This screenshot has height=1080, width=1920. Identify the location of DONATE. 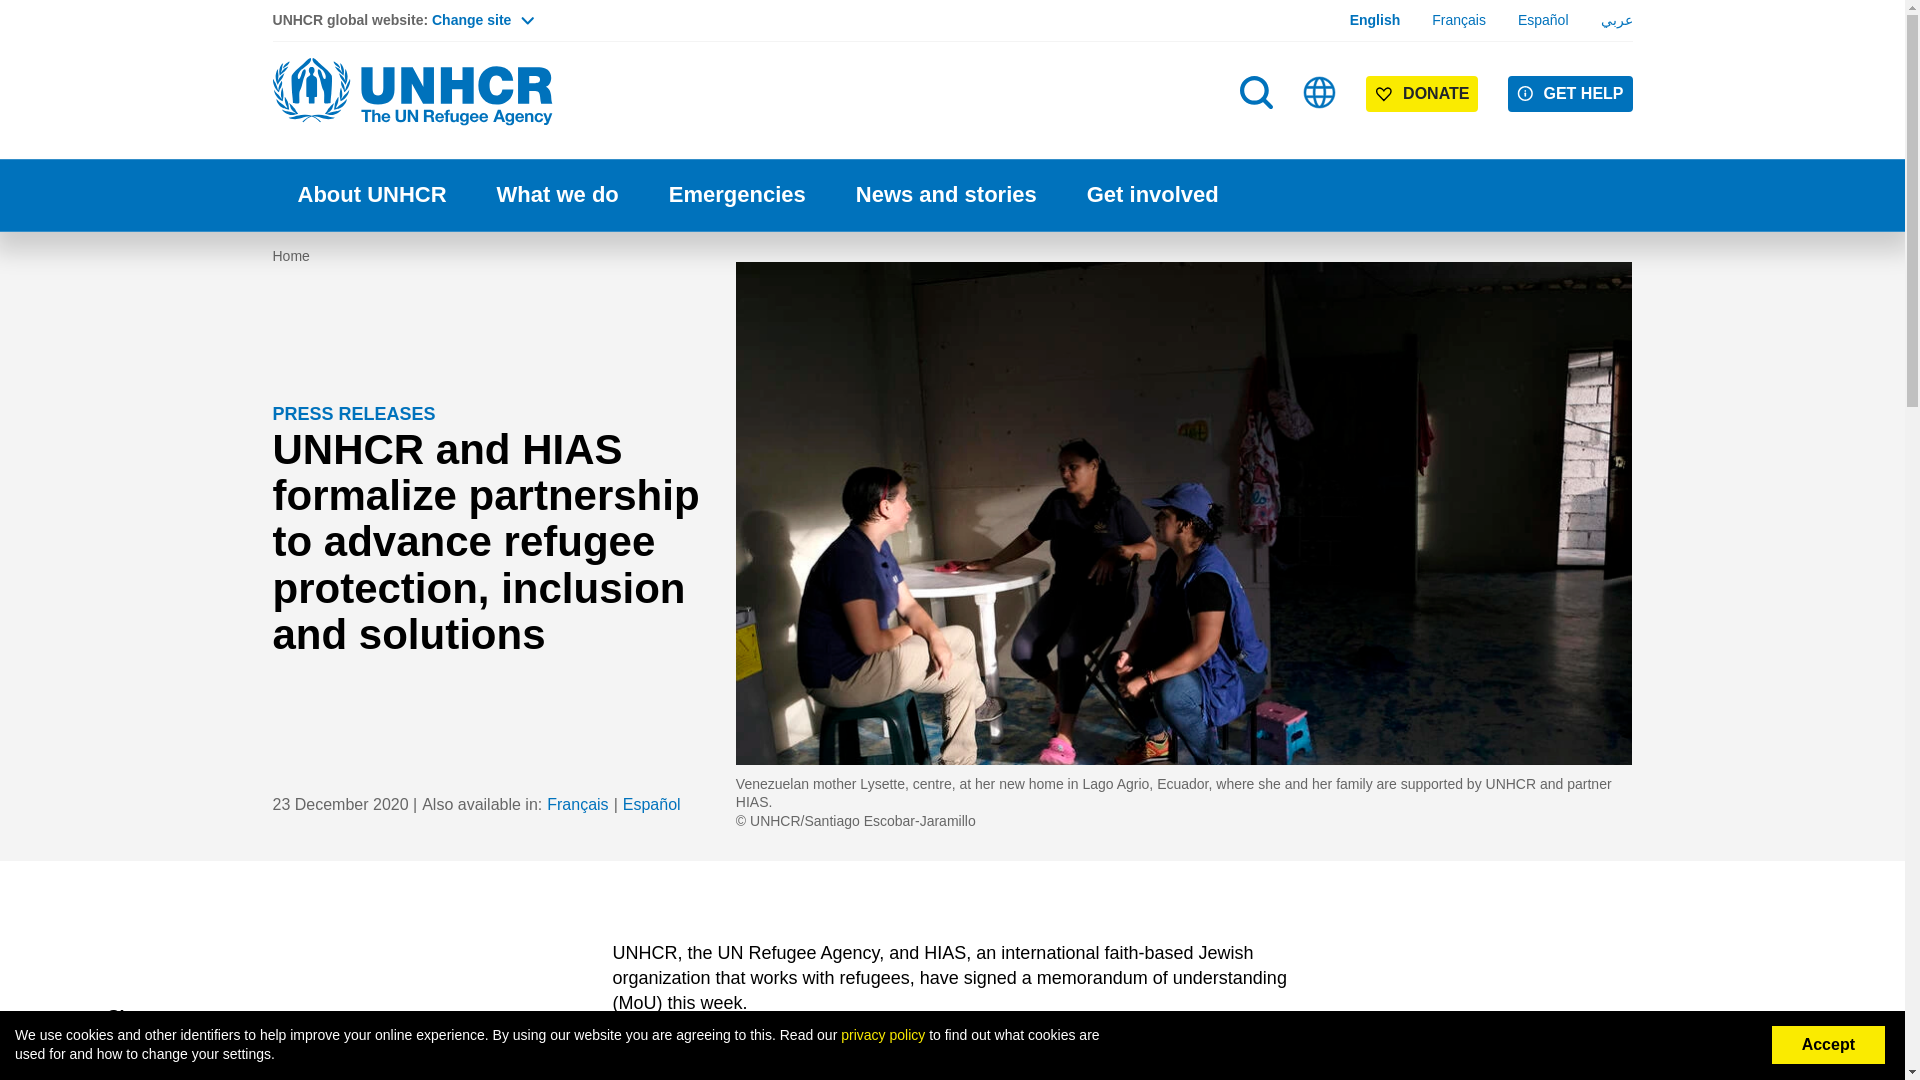
(1422, 94).